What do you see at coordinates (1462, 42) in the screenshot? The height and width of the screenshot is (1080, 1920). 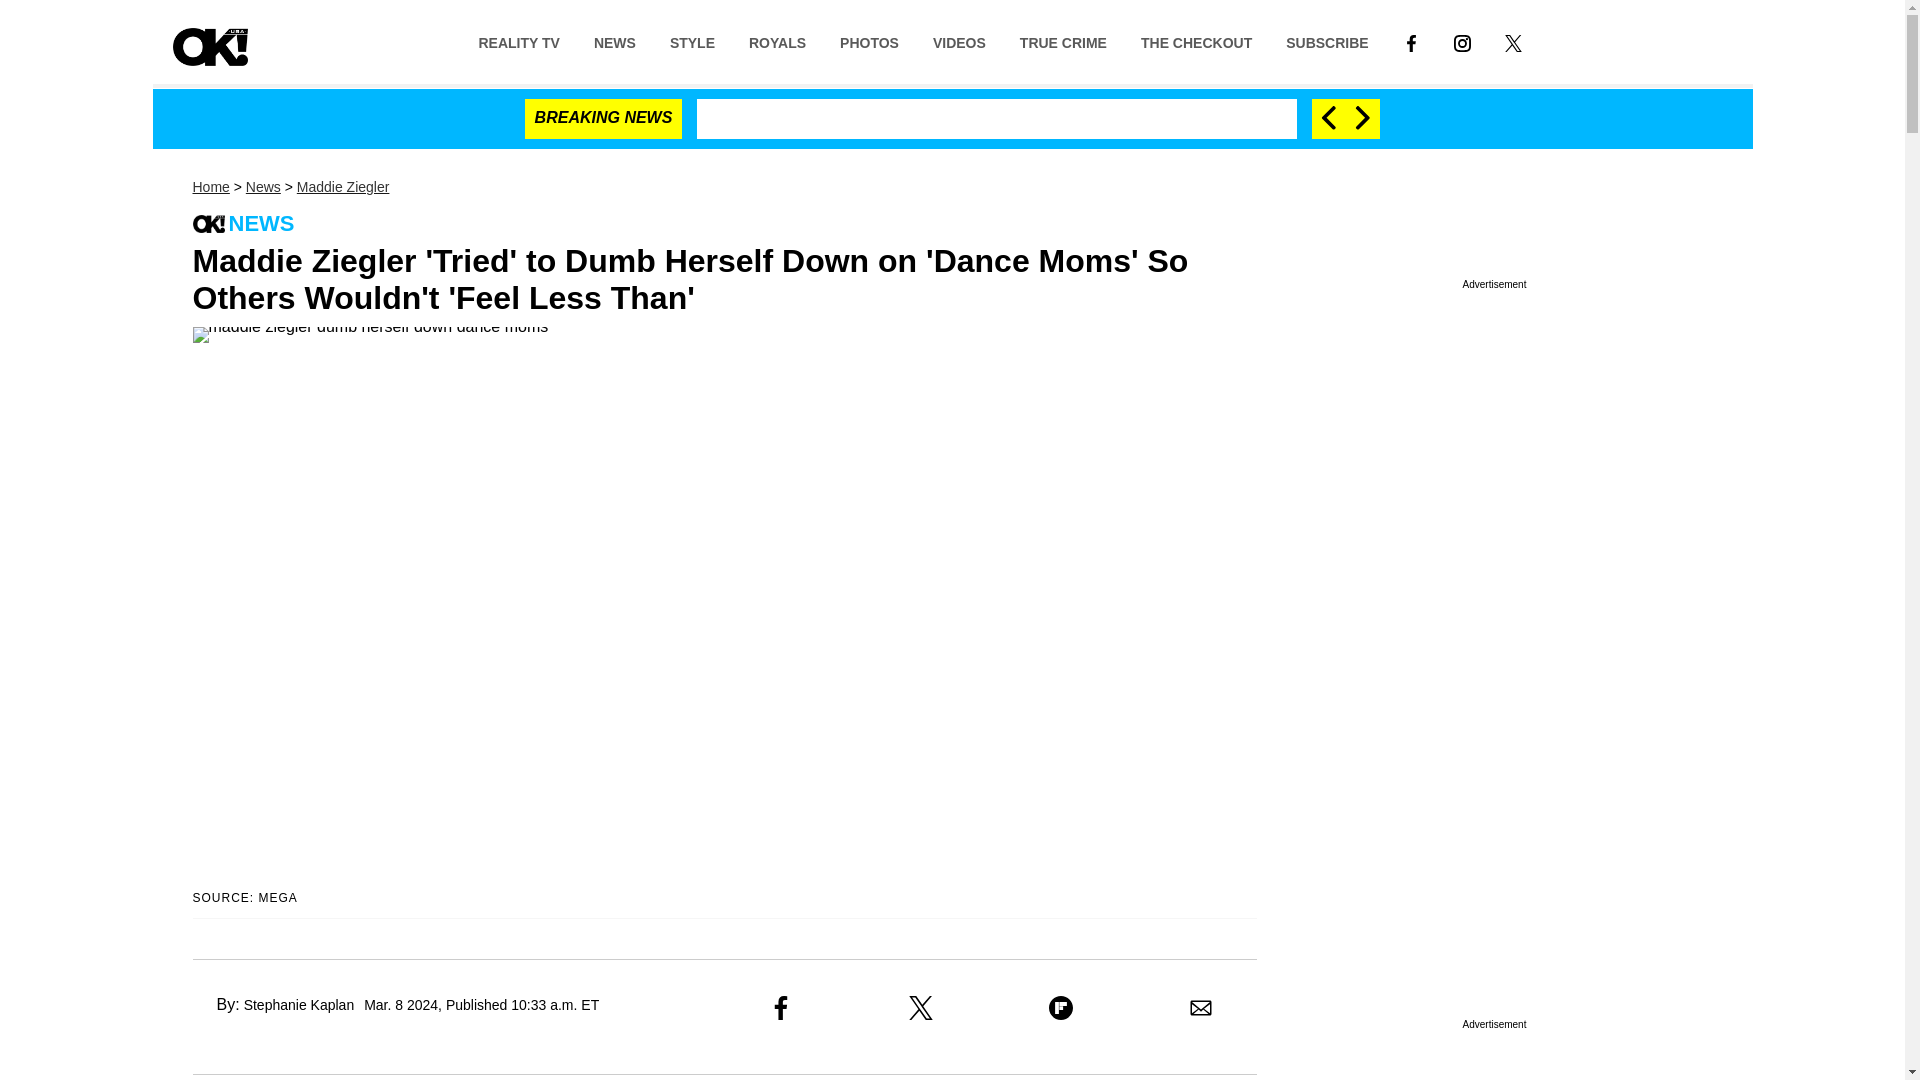 I see `LINK TO INSTAGRAM` at bounding box center [1462, 42].